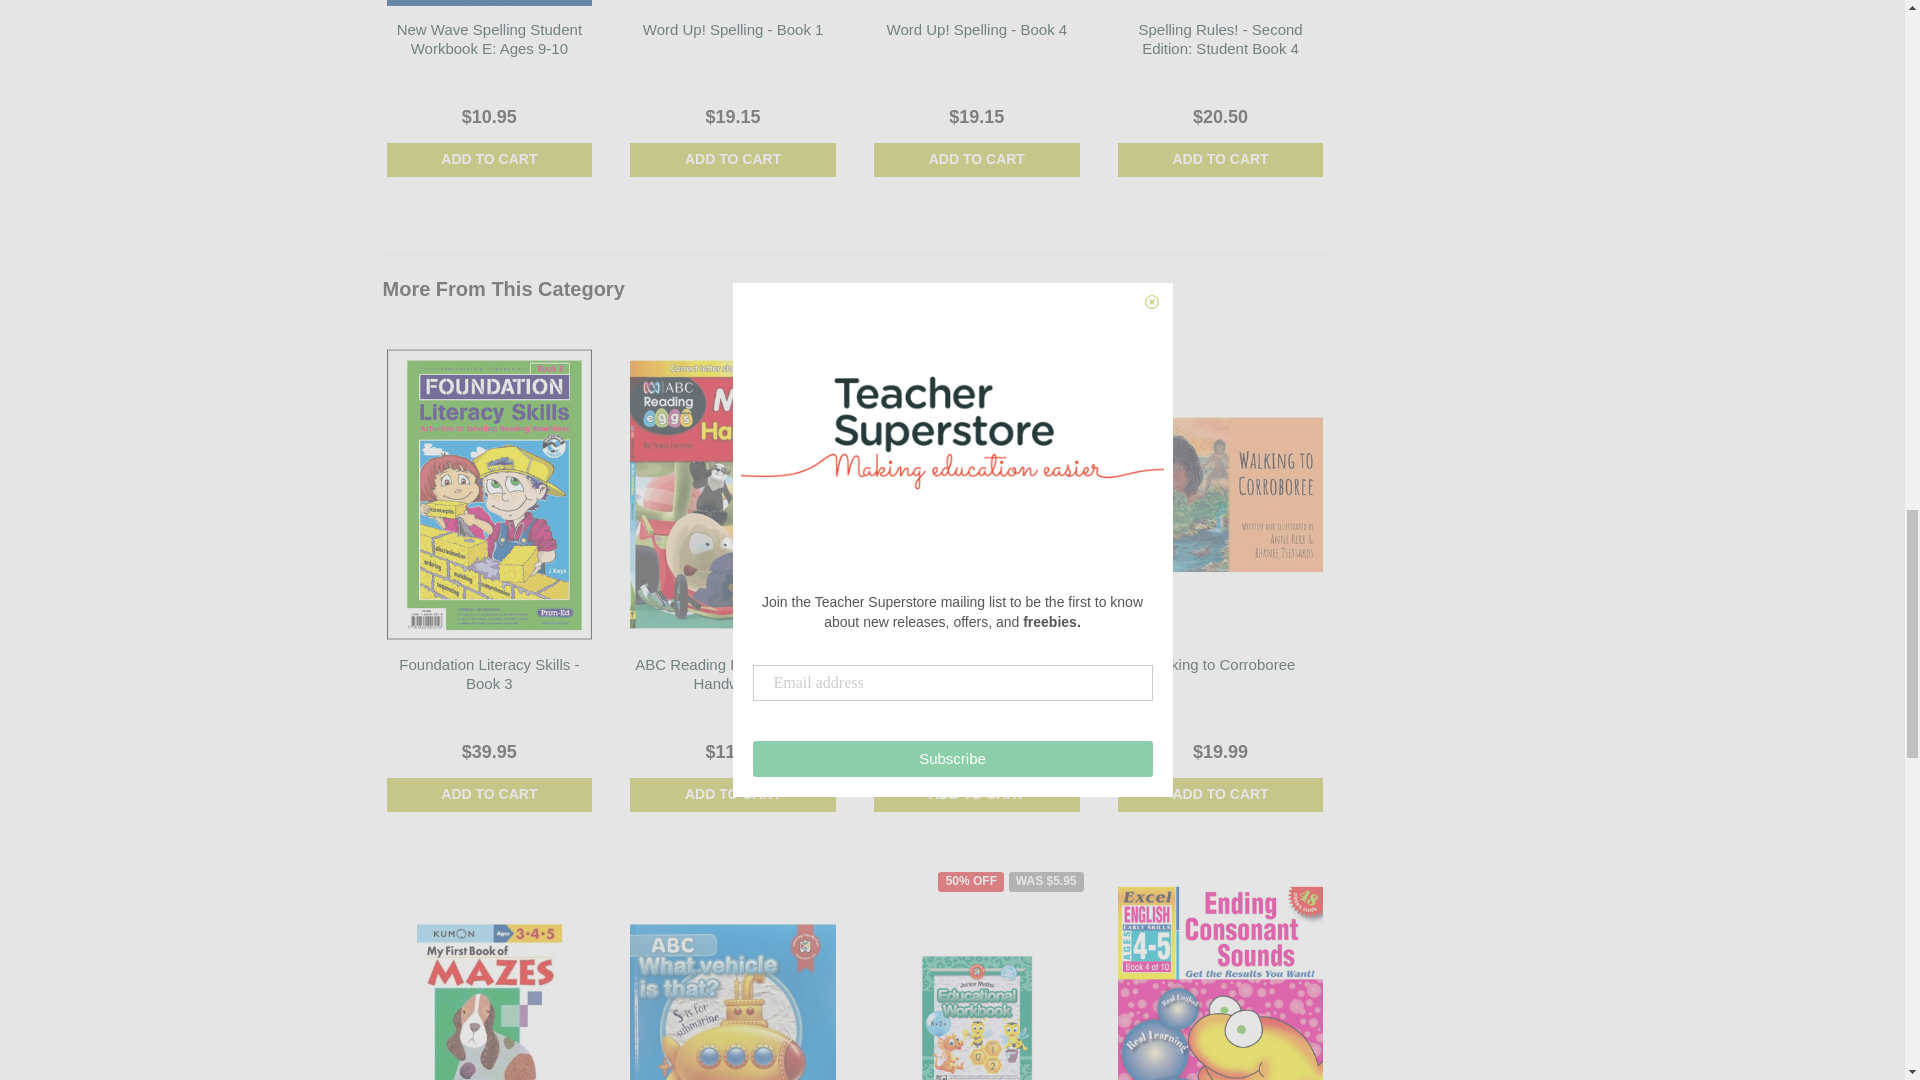 The width and height of the screenshot is (1920, 1080). I want to click on Word Up! Spelling - Book 1, so click(733, 28).